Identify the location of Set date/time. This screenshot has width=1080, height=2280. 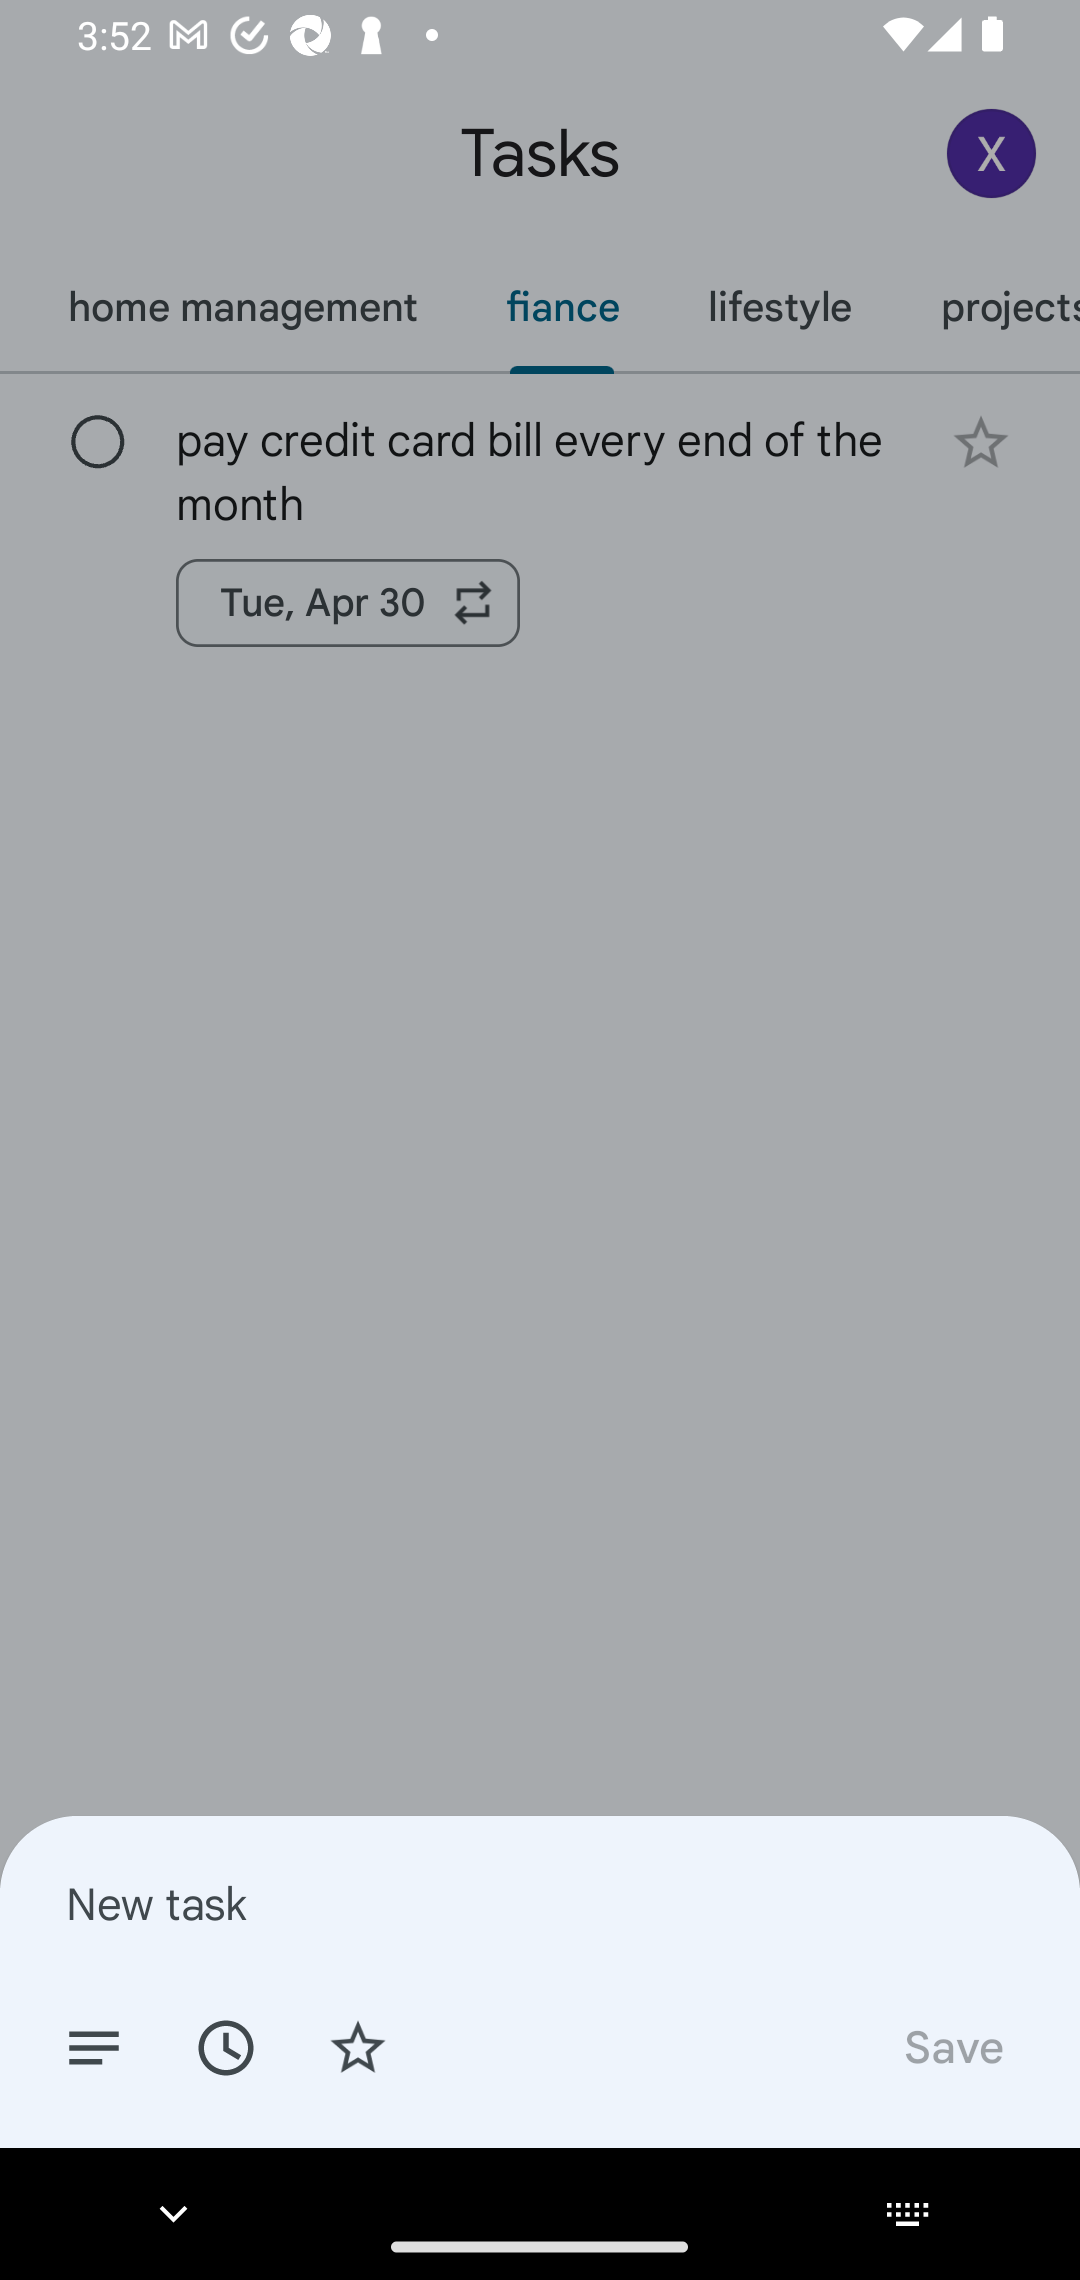
(225, 2046).